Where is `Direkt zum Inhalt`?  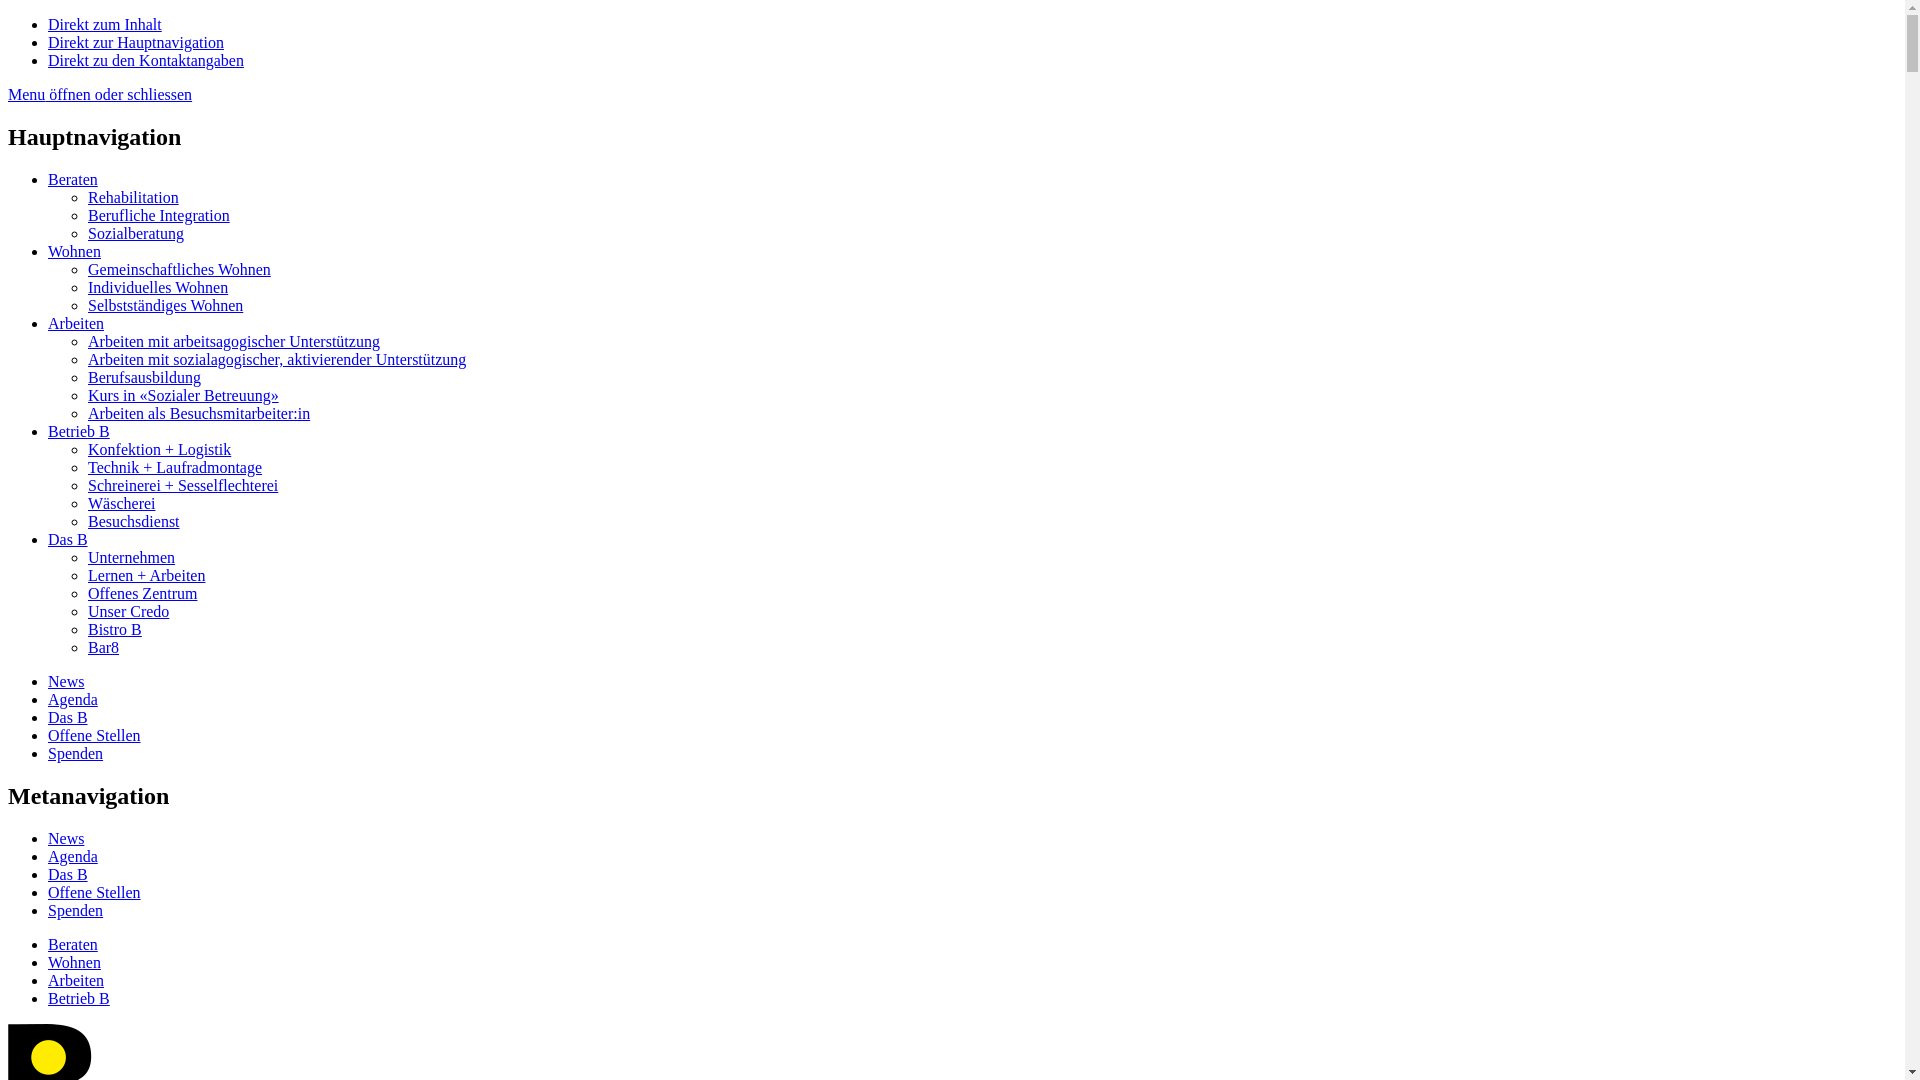 Direkt zum Inhalt is located at coordinates (105, 24).